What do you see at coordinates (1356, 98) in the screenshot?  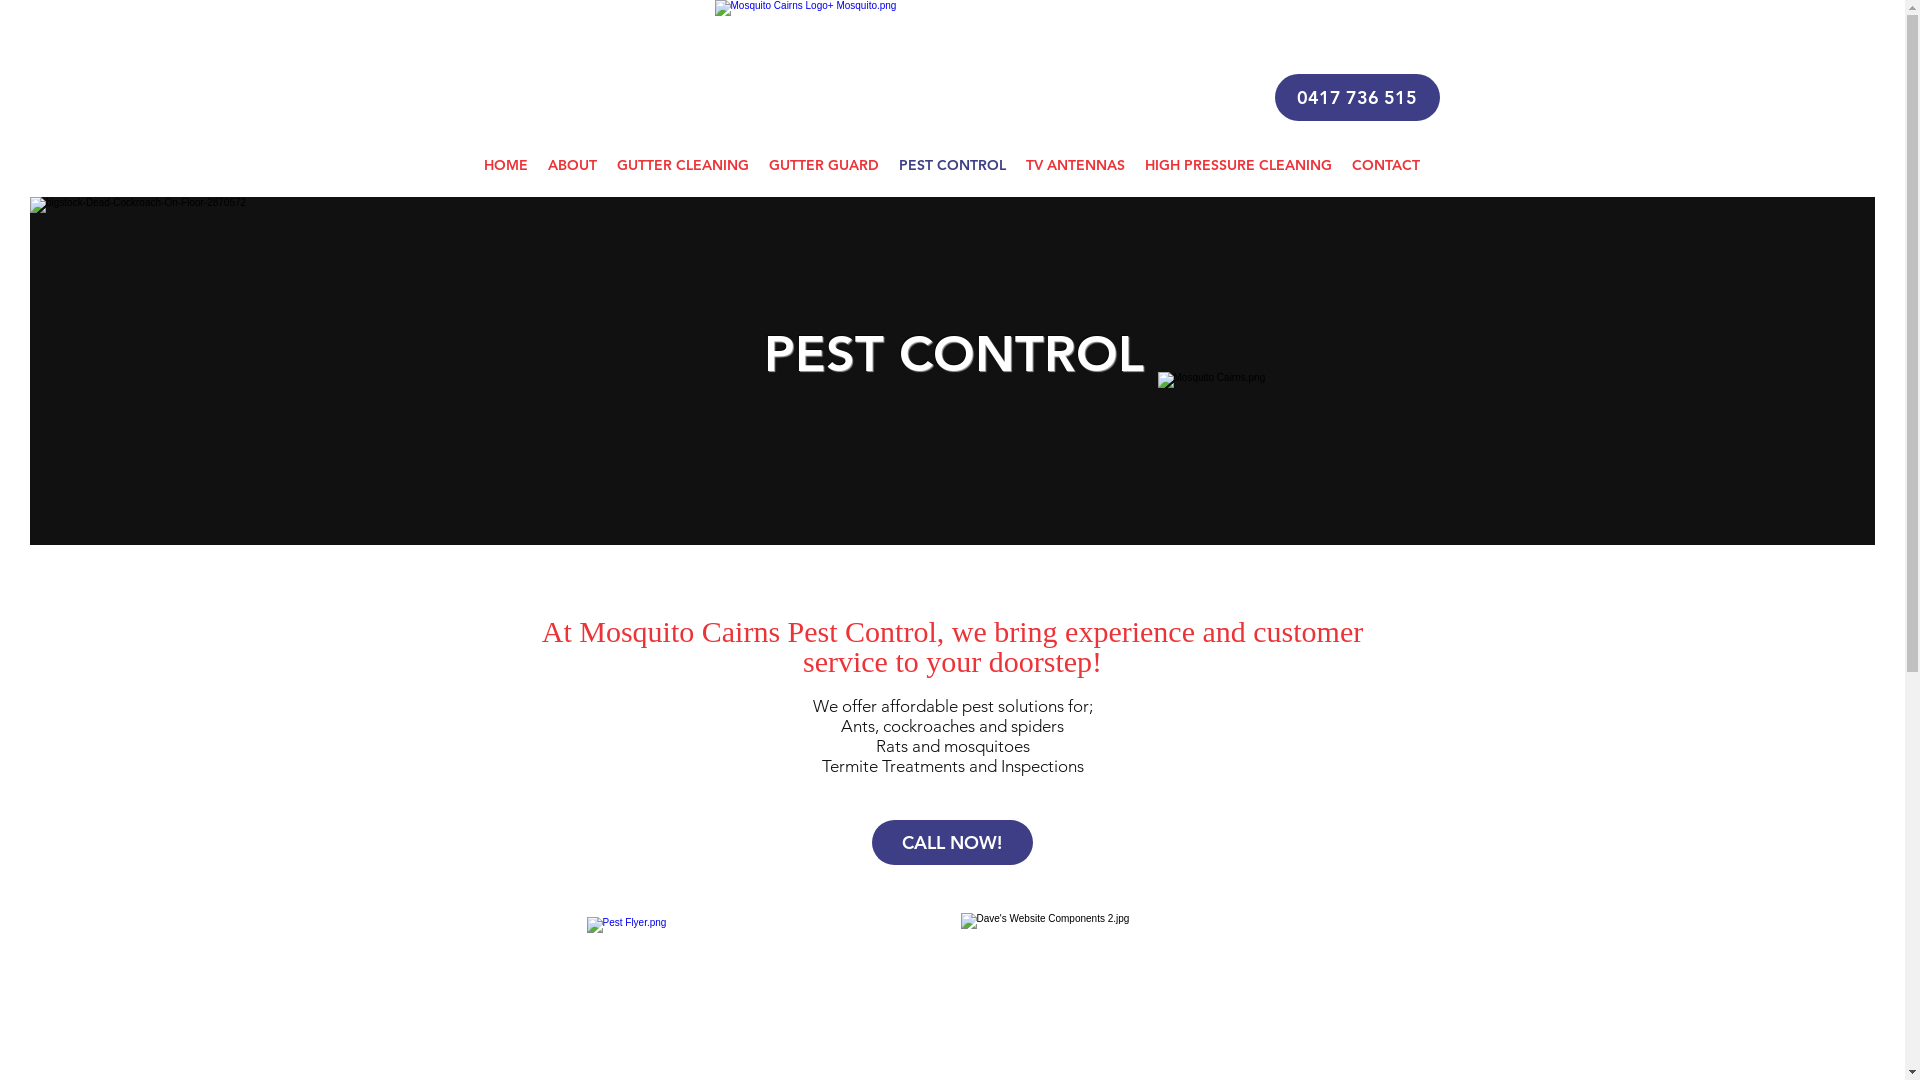 I see `0417 736 515` at bounding box center [1356, 98].